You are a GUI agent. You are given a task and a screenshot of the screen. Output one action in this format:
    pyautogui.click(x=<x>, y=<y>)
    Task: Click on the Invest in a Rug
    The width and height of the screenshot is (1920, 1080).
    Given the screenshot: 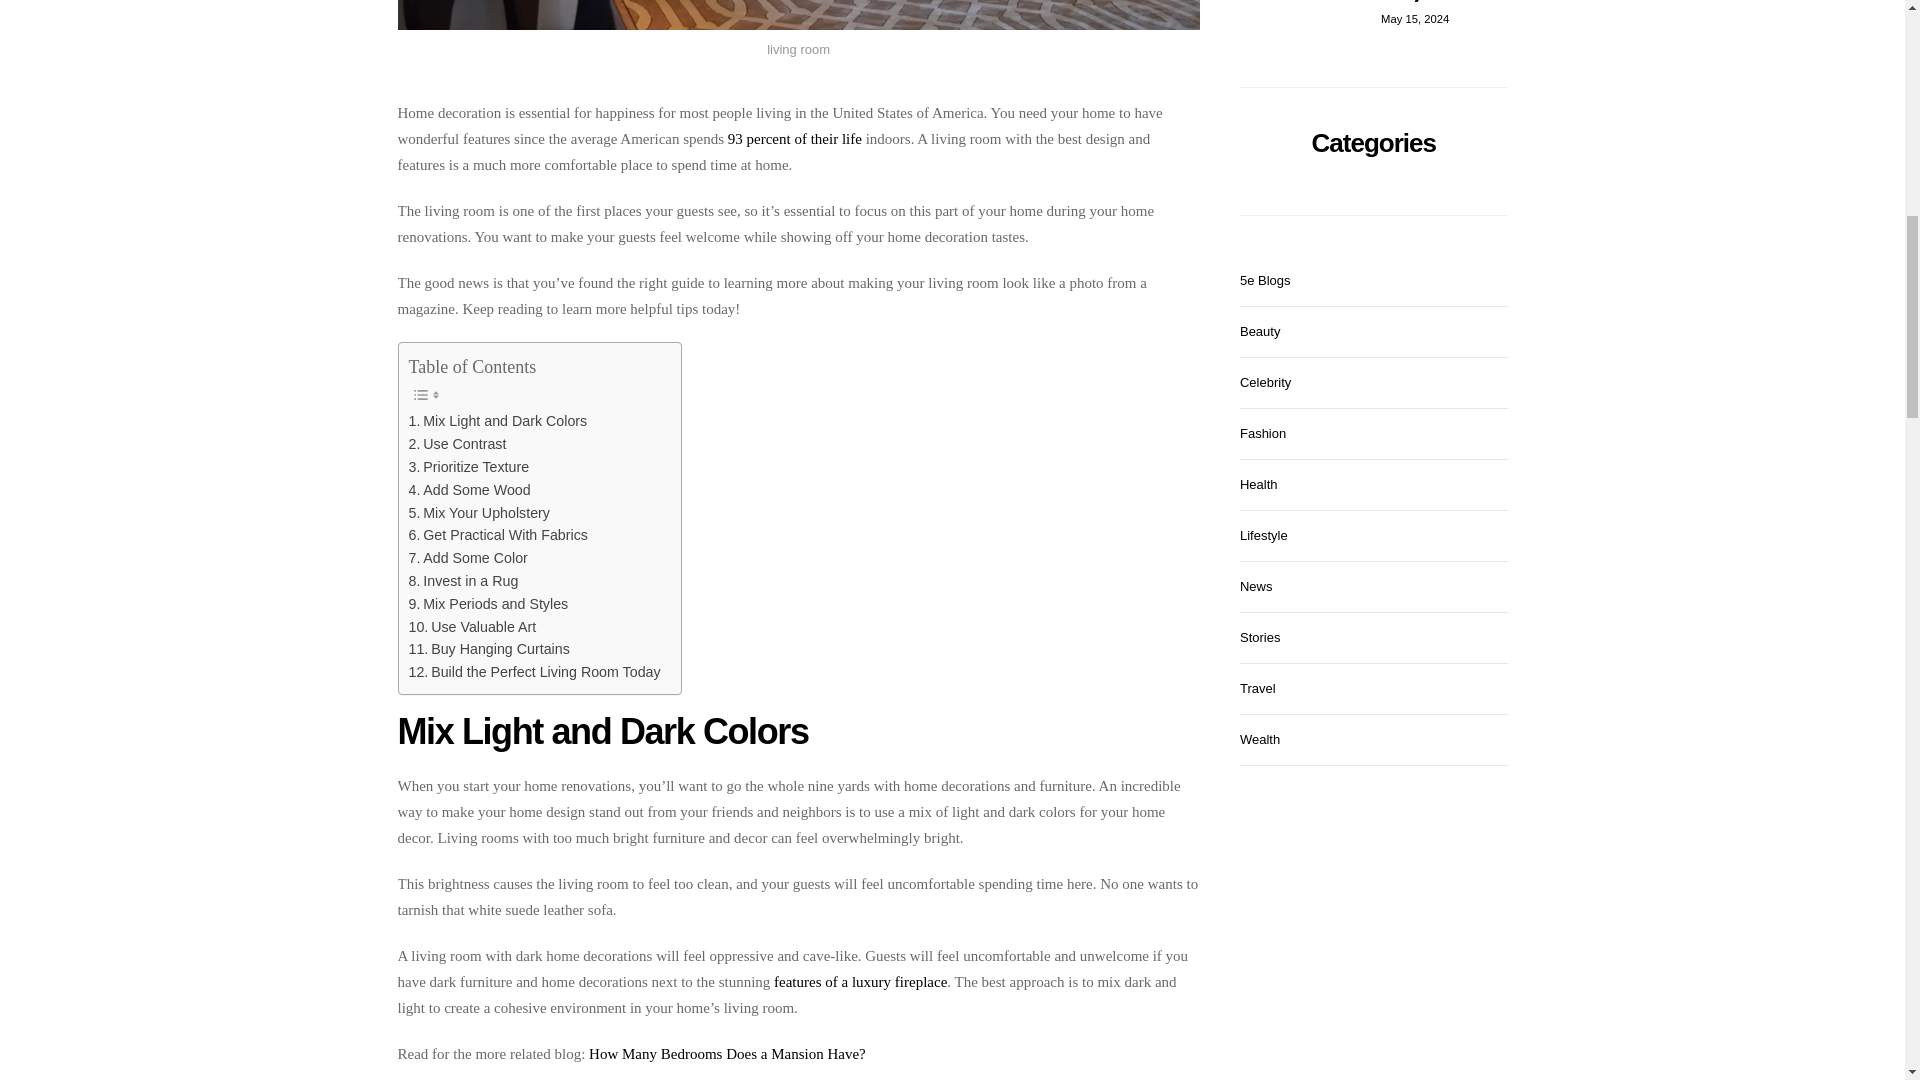 What is the action you would take?
    pyautogui.click(x=462, y=581)
    